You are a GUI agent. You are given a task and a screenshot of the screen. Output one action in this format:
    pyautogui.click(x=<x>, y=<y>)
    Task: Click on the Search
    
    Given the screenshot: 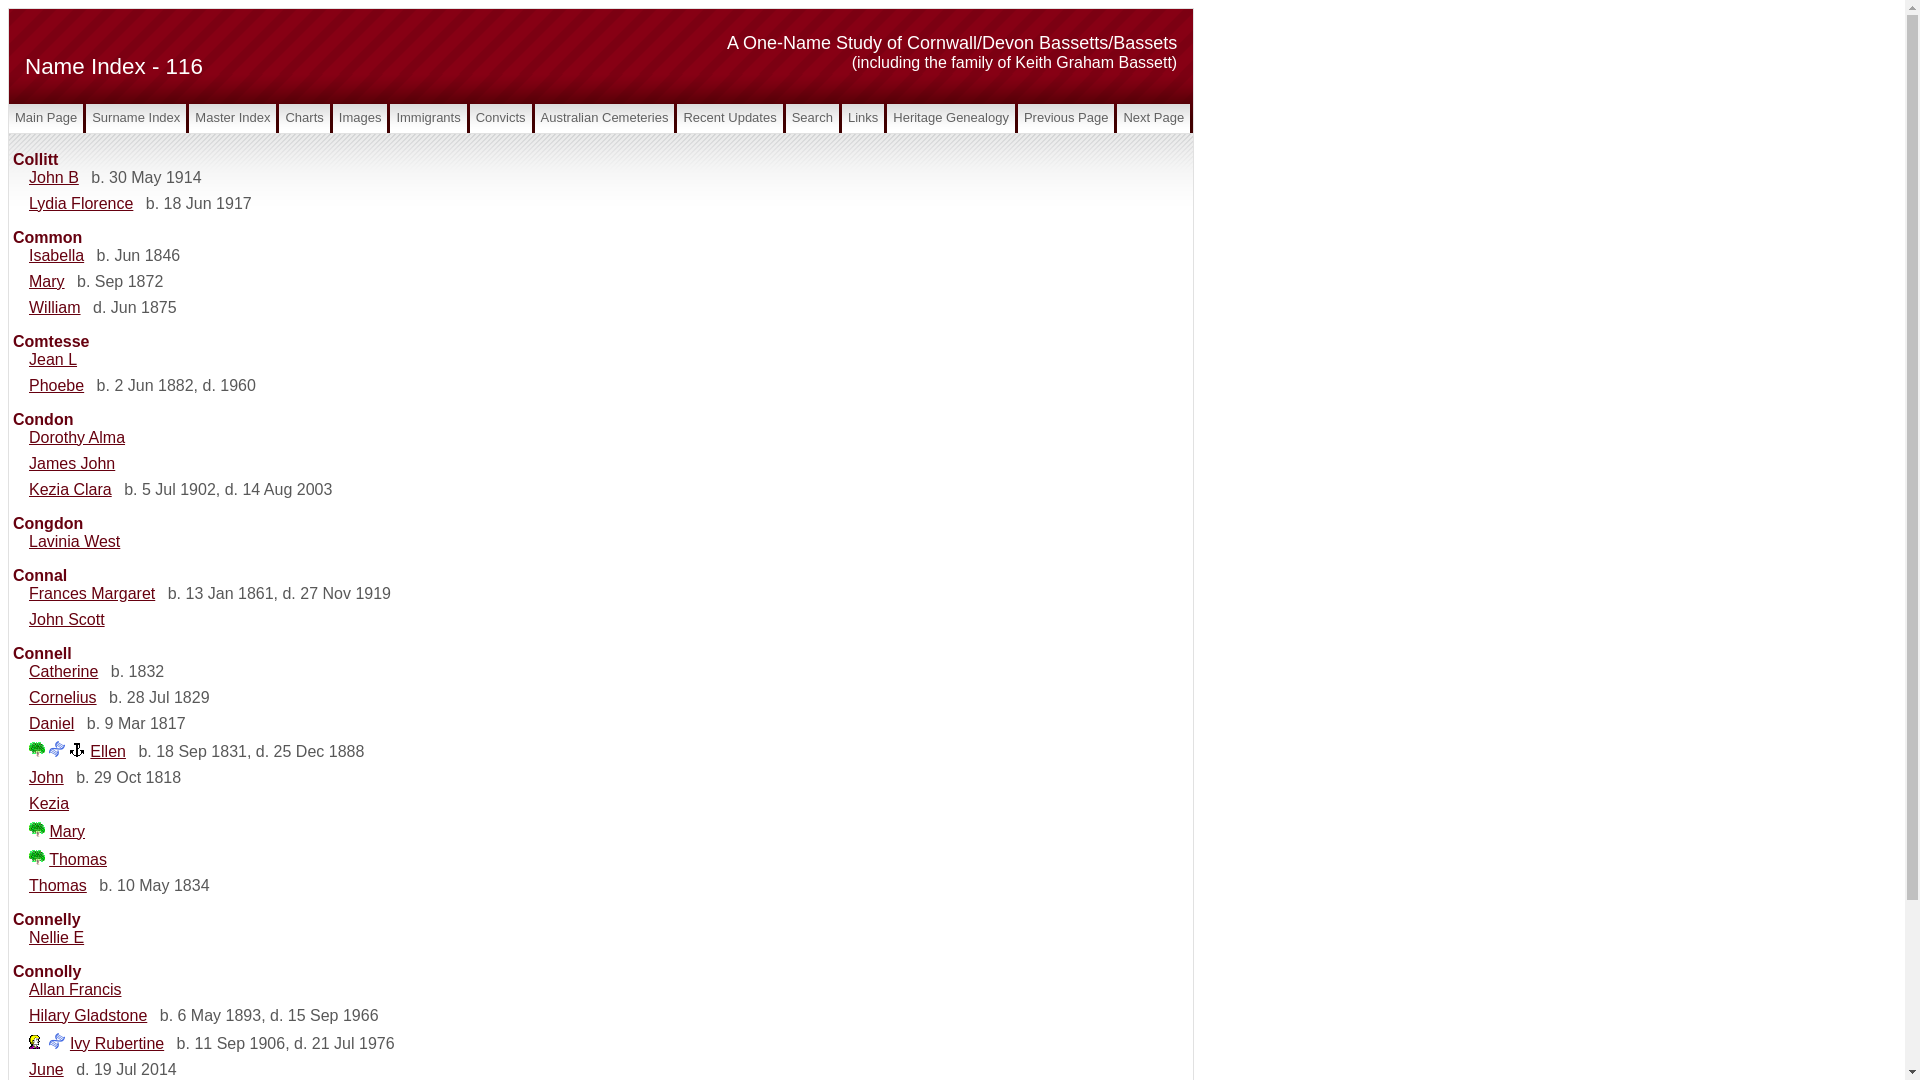 What is the action you would take?
    pyautogui.click(x=812, y=118)
    